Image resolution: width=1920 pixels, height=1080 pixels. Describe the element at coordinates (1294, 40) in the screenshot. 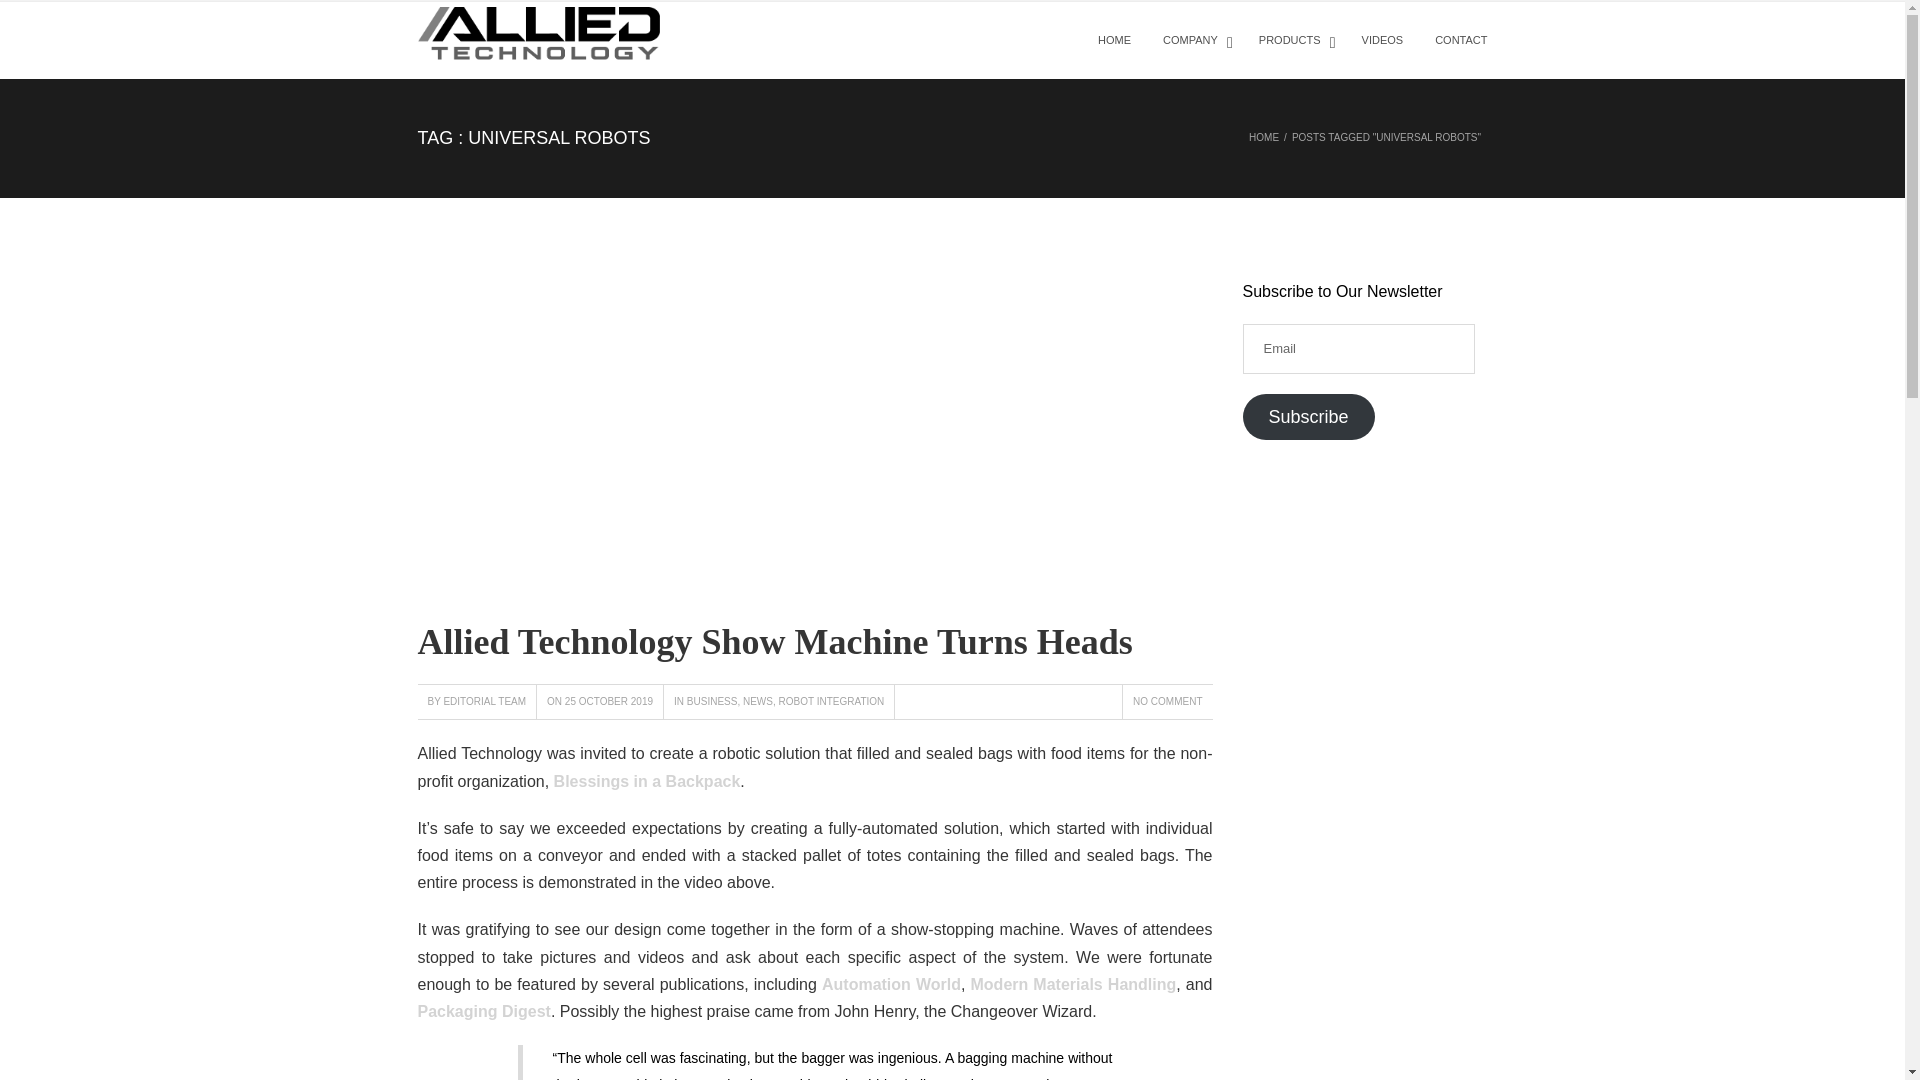

I see `PRODUCTS` at that location.